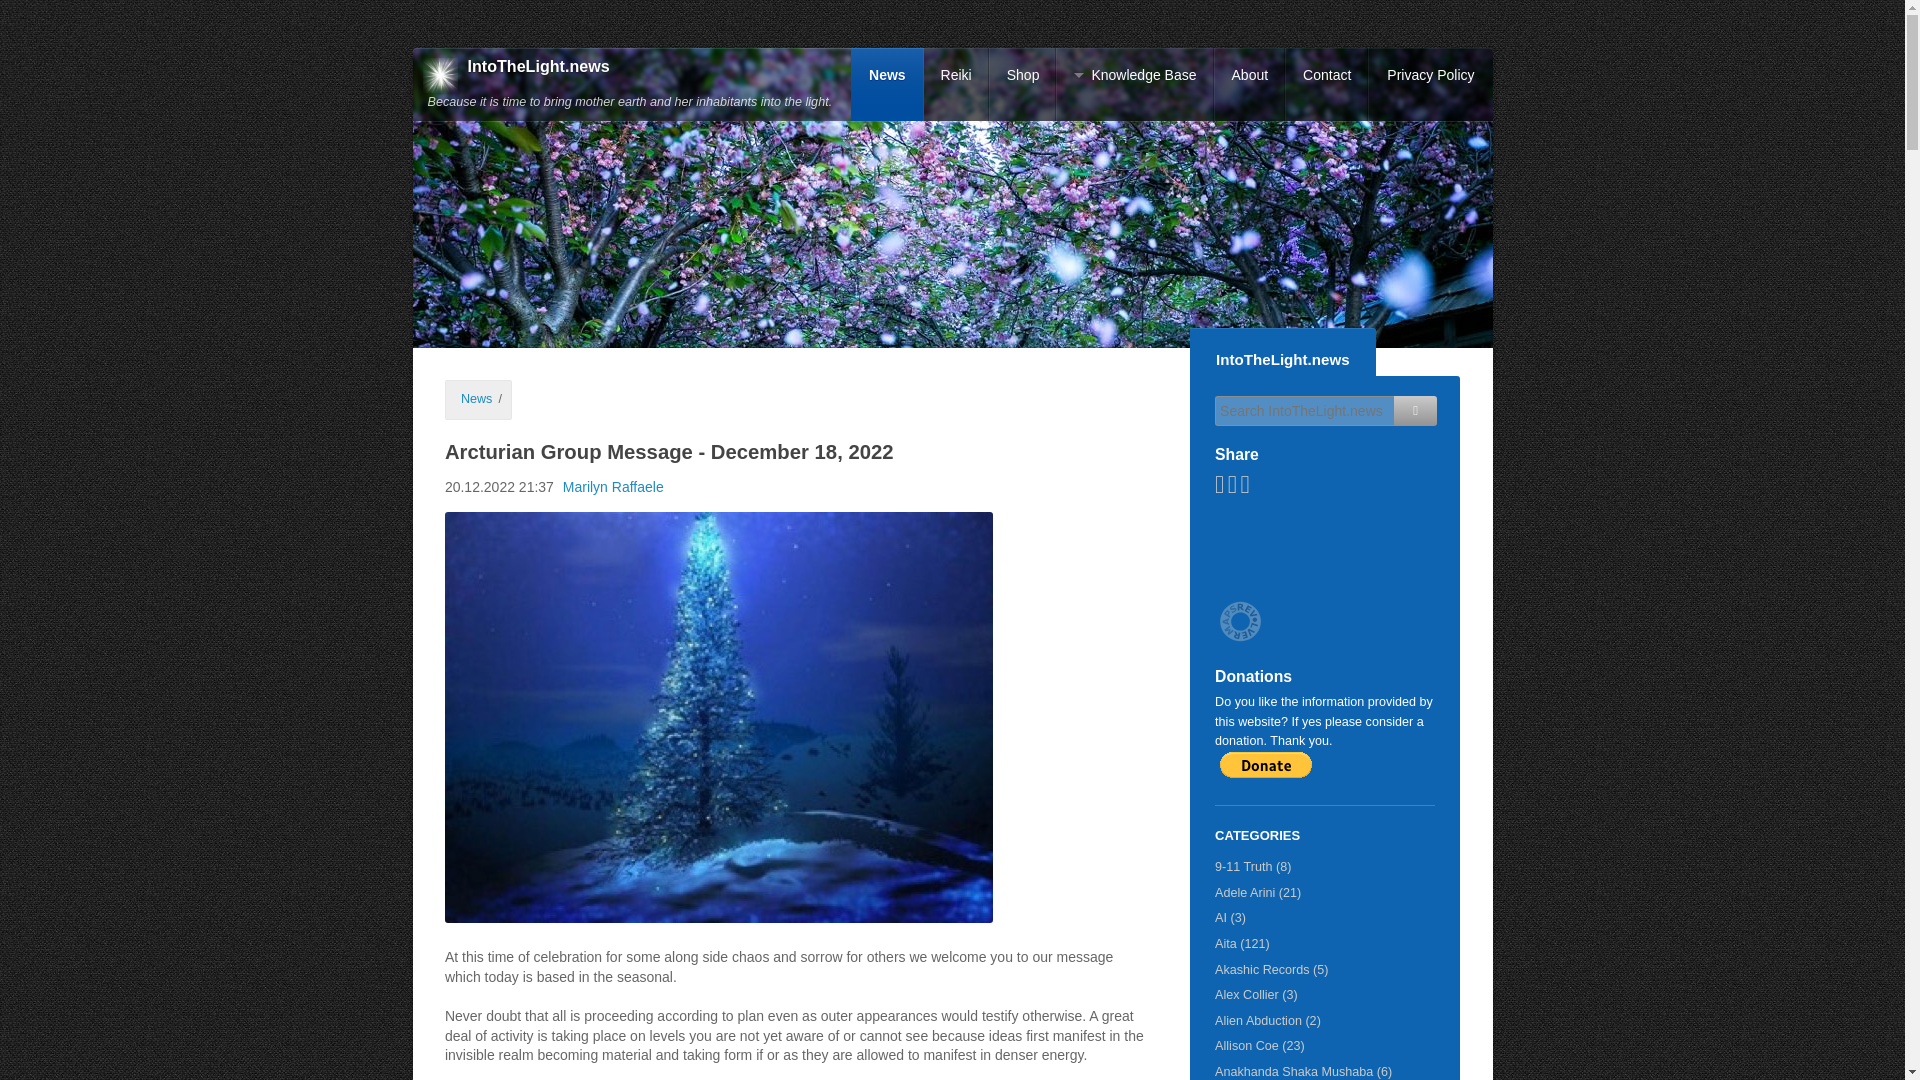  Describe the element at coordinates (886, 84) in the screenshot. I see `News` at that location.